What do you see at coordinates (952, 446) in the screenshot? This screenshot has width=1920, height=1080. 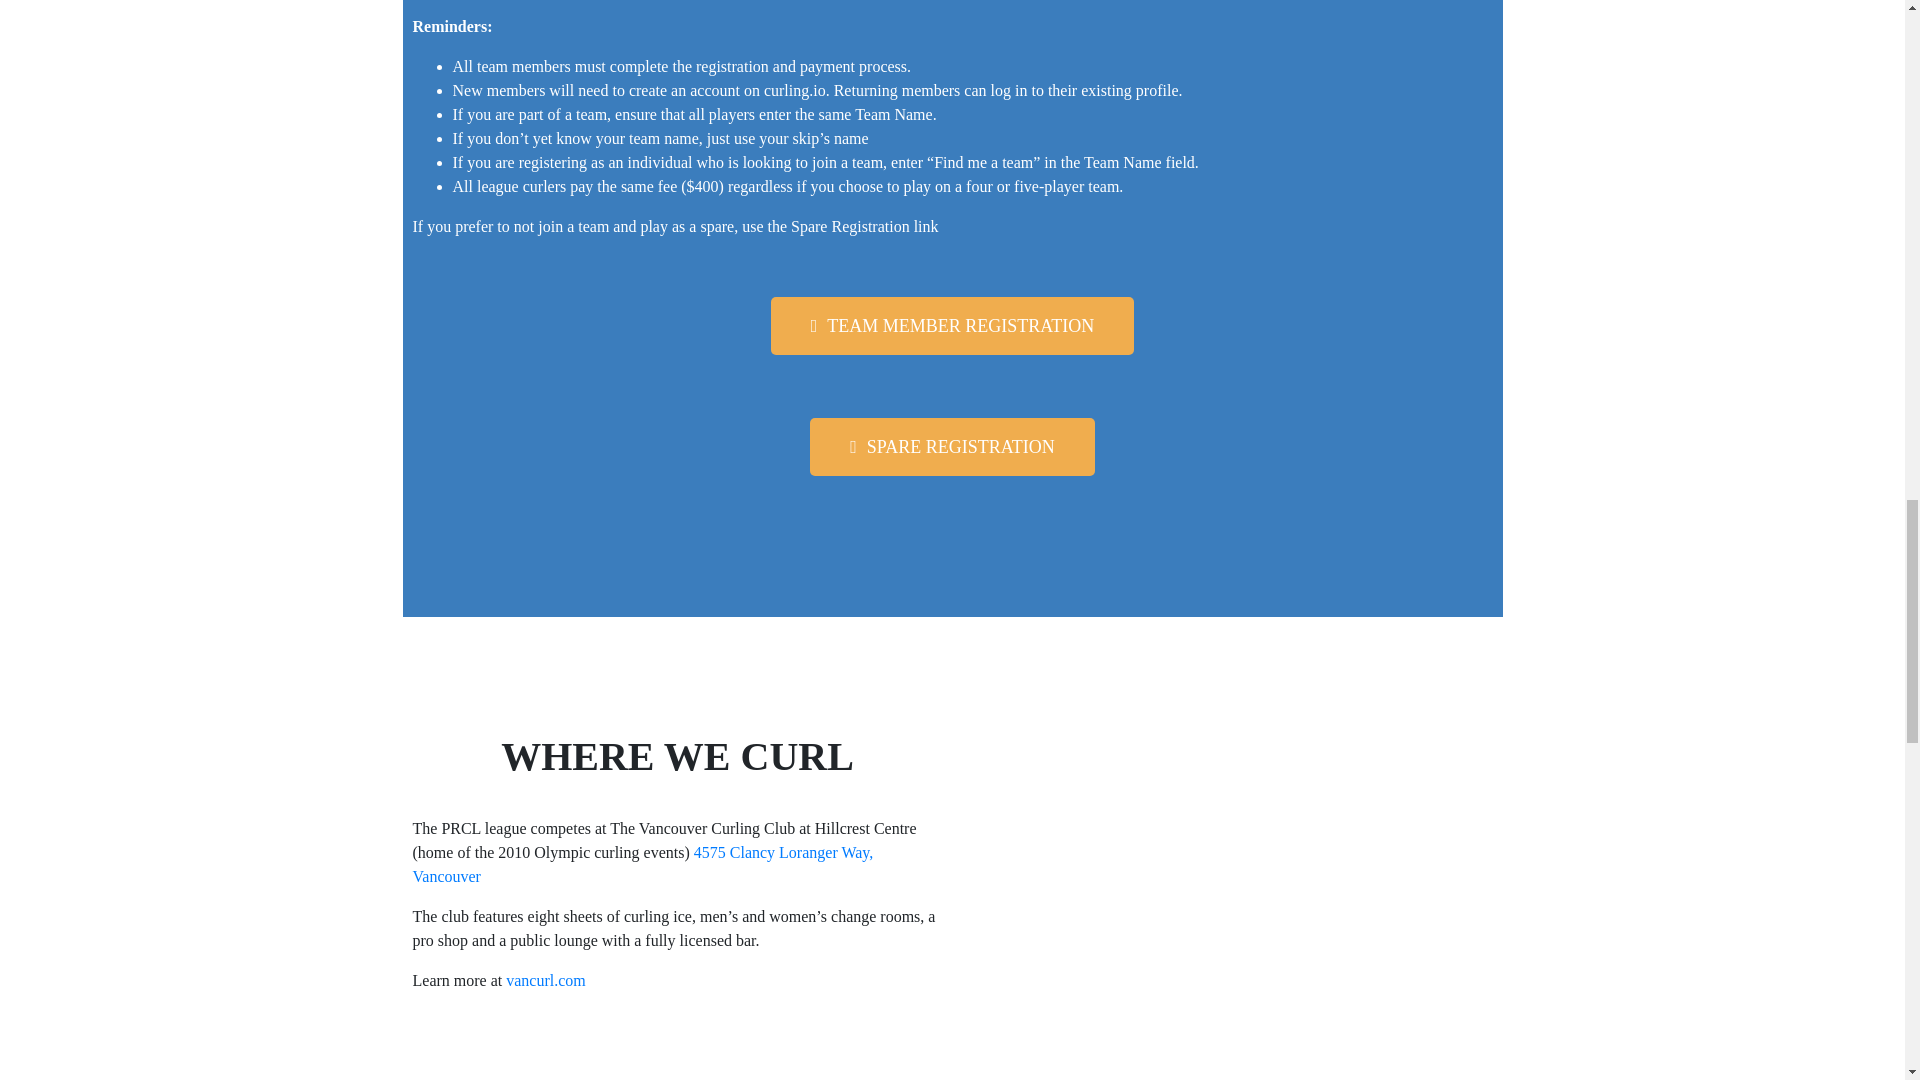 I see `SPARE REGISTRATION` at bounding box center [952, 446].